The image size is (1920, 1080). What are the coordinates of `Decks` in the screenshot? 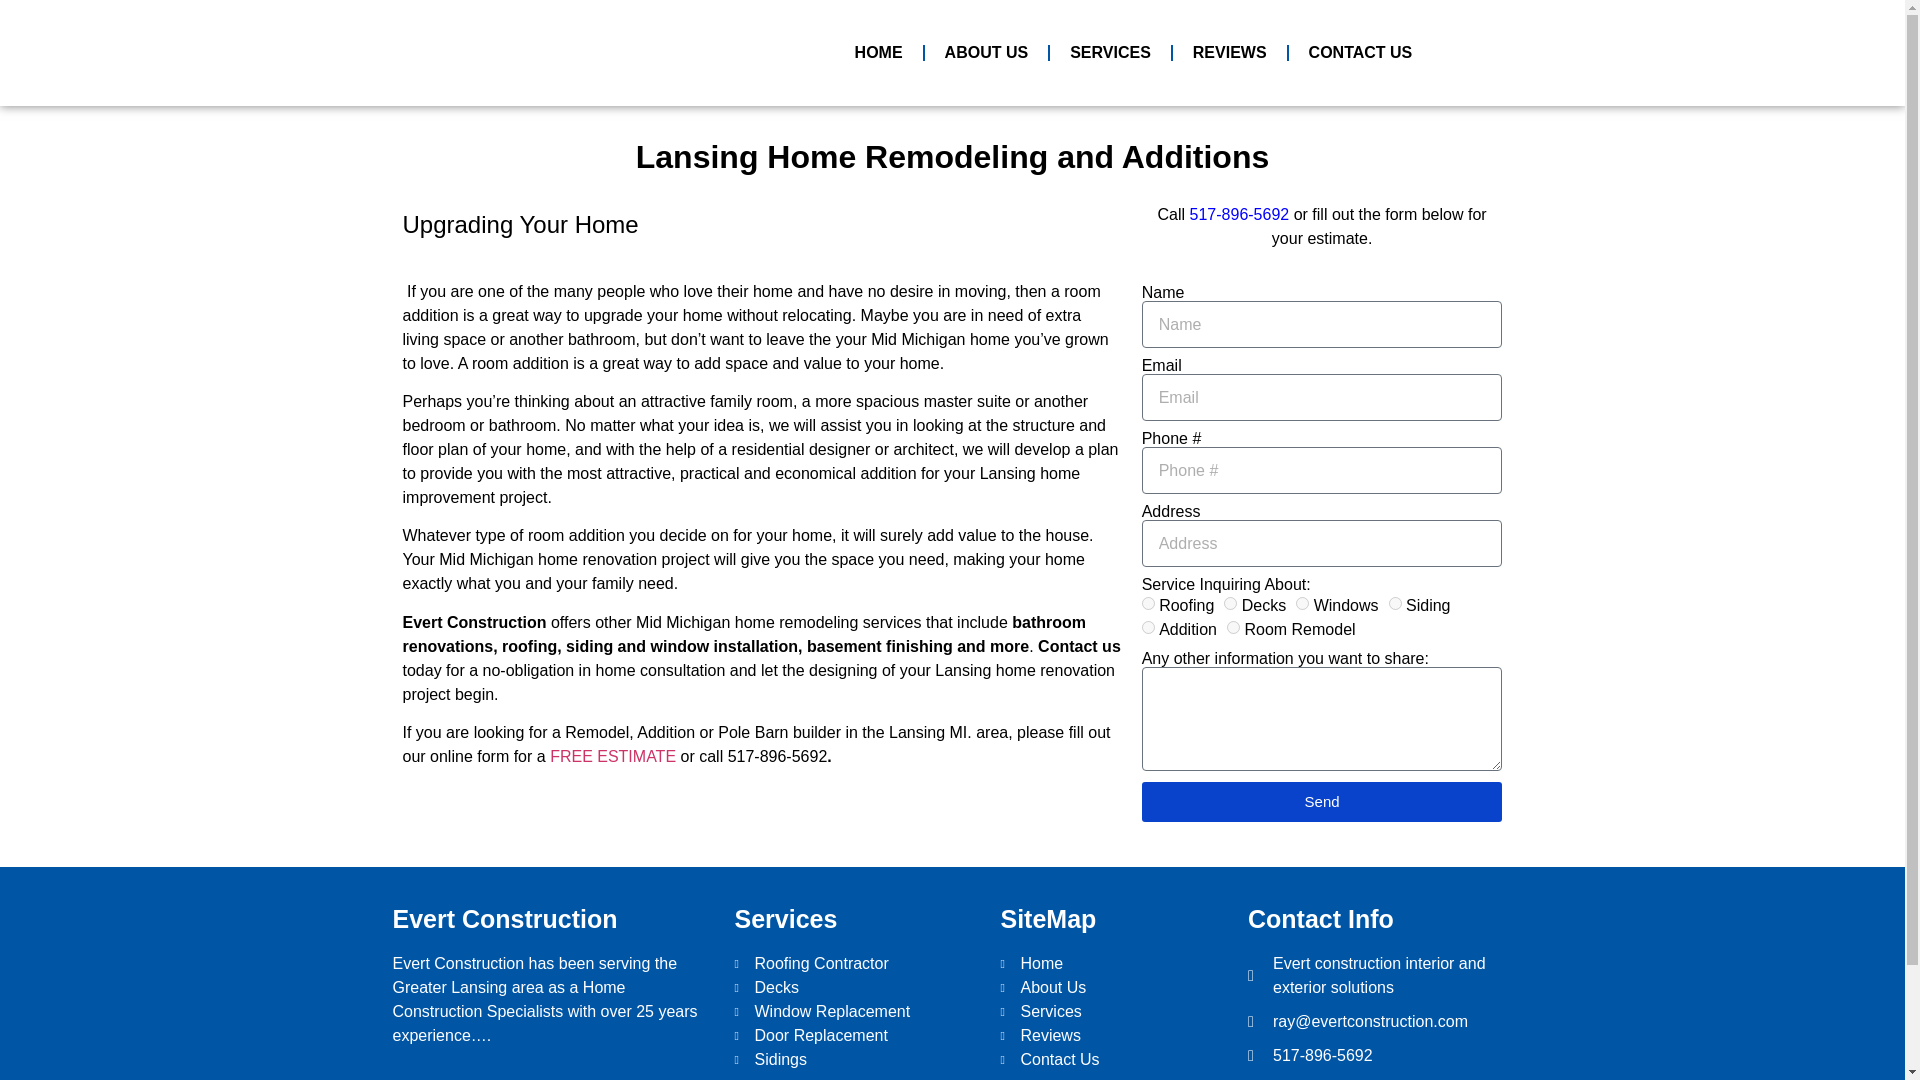 It's located at (1230, 604).